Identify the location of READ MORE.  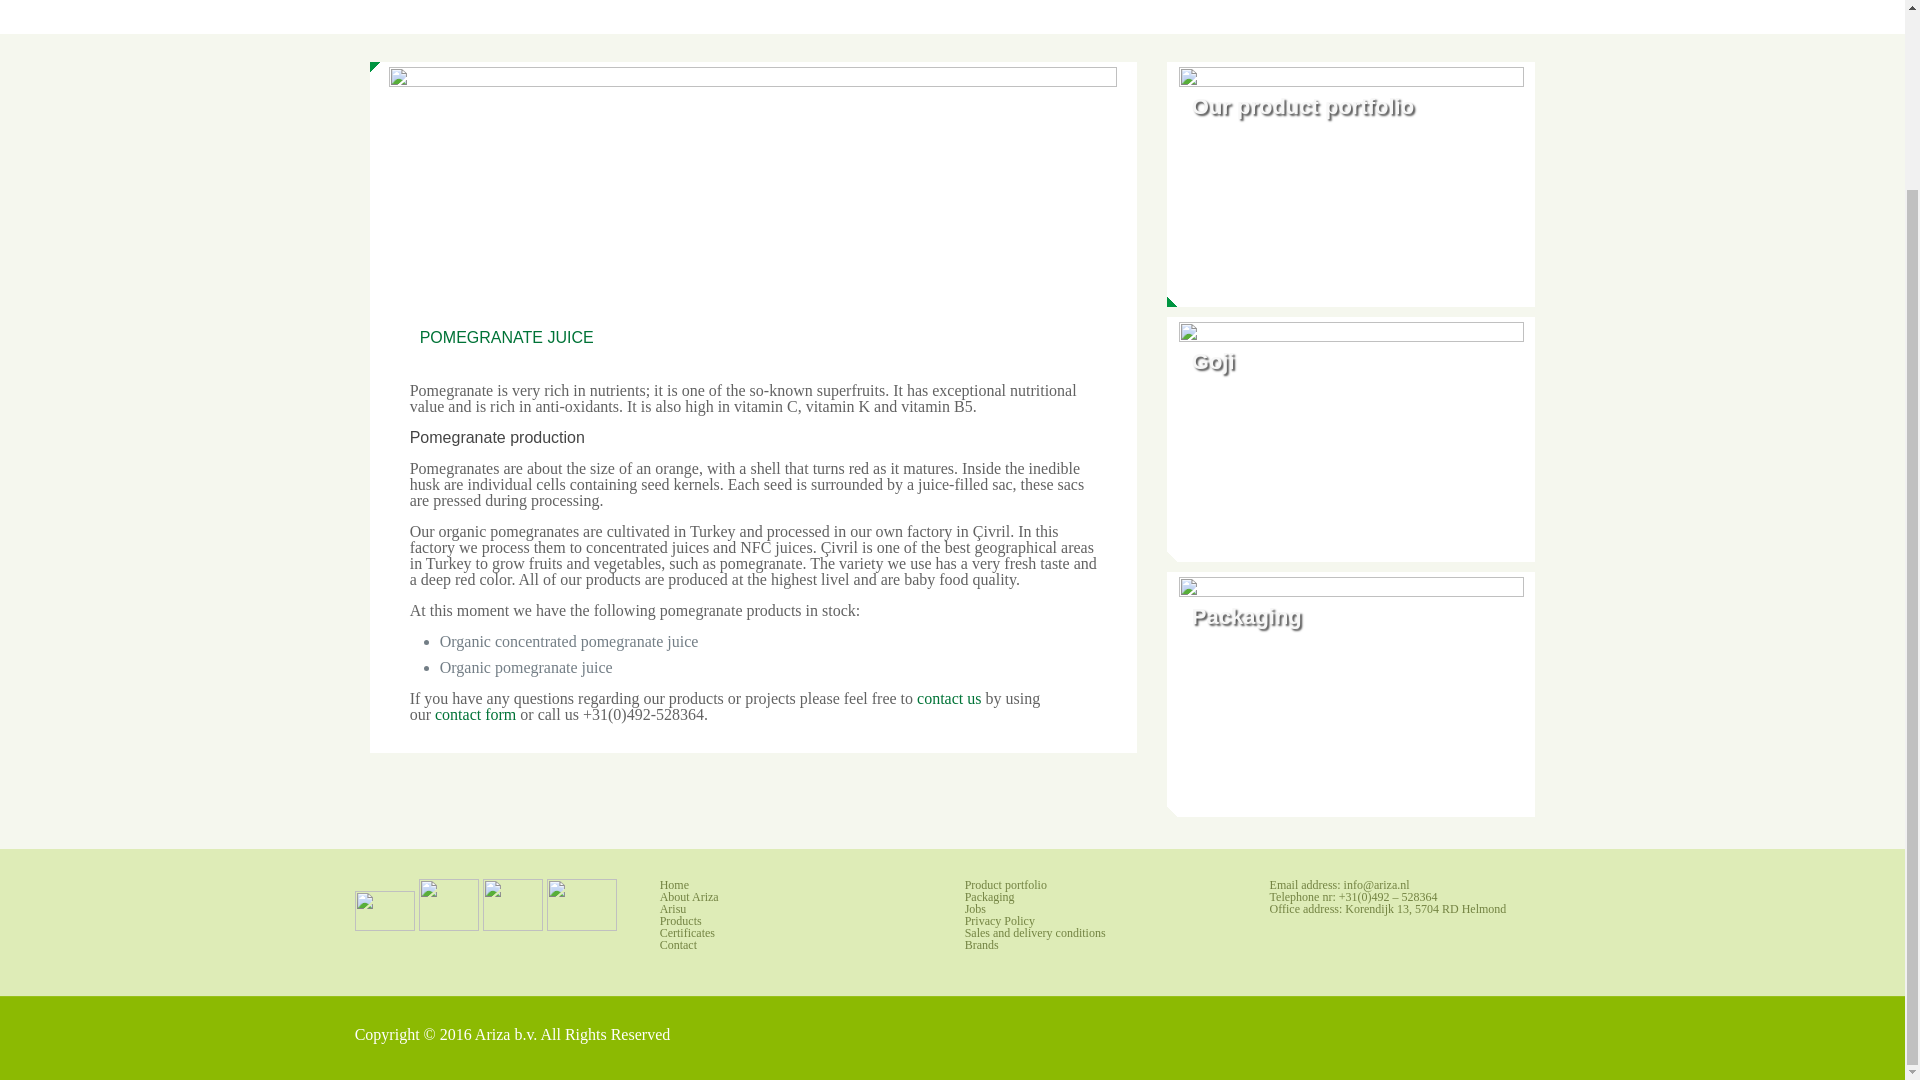
(1245, 756).